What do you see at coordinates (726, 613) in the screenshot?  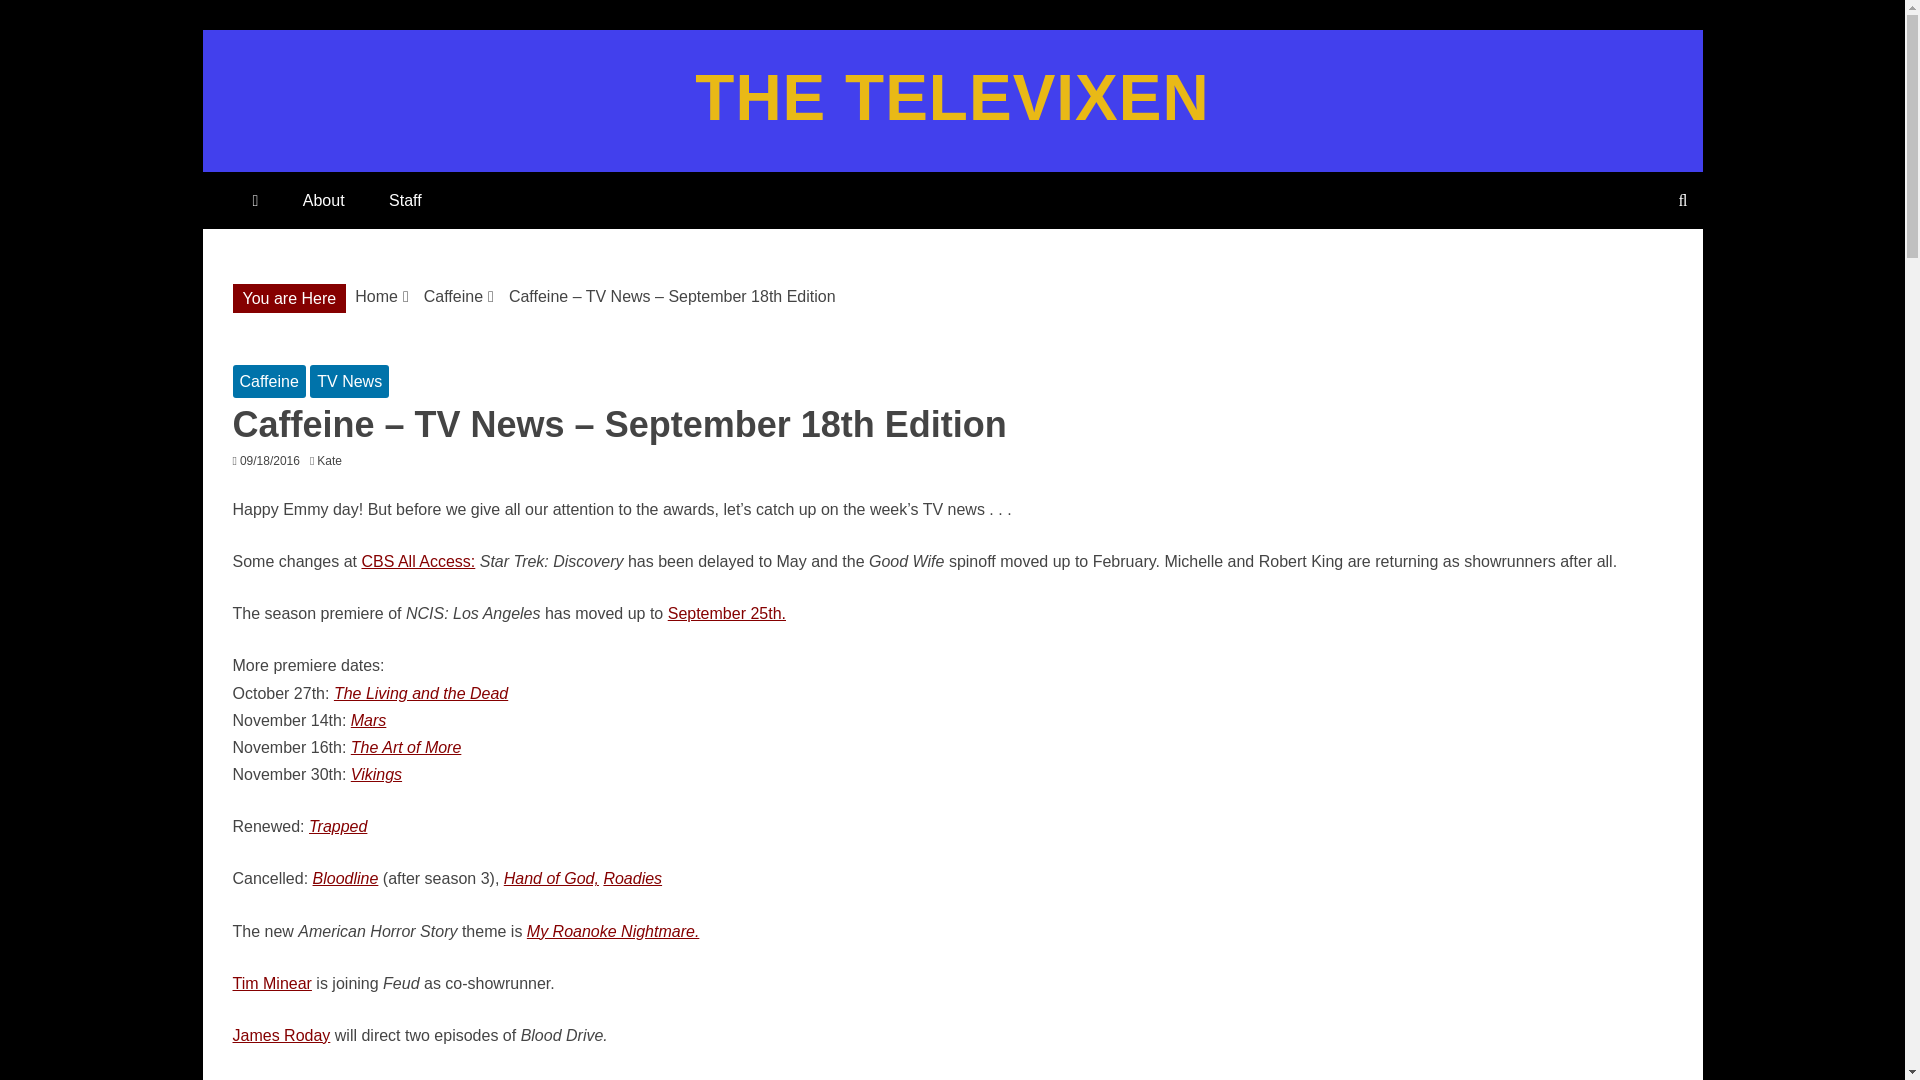 I see `September 25th.` at bounding box center [726, 613].